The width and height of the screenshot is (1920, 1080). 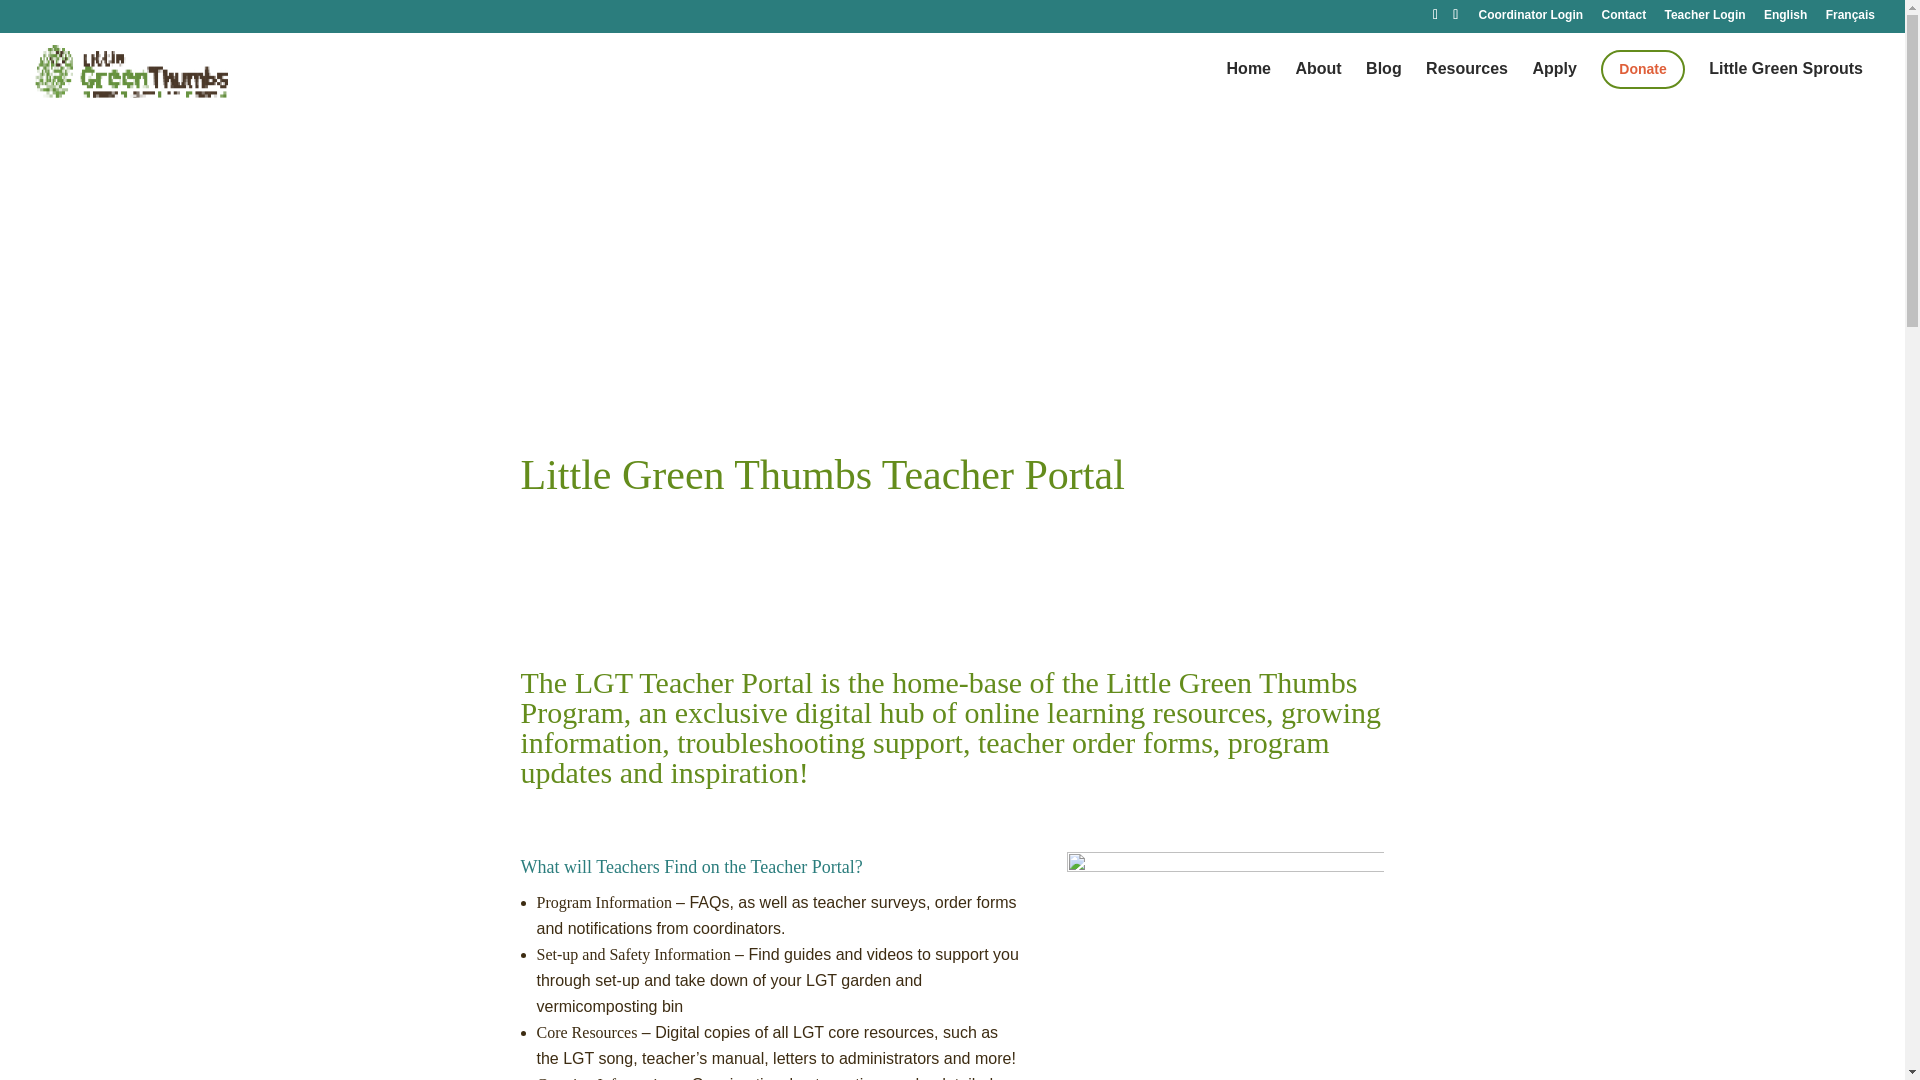 What do you see at coordinates (1785, 87) in the screenshot?
I see `Little Green Sprouts` at bounding box center [1785, 87].